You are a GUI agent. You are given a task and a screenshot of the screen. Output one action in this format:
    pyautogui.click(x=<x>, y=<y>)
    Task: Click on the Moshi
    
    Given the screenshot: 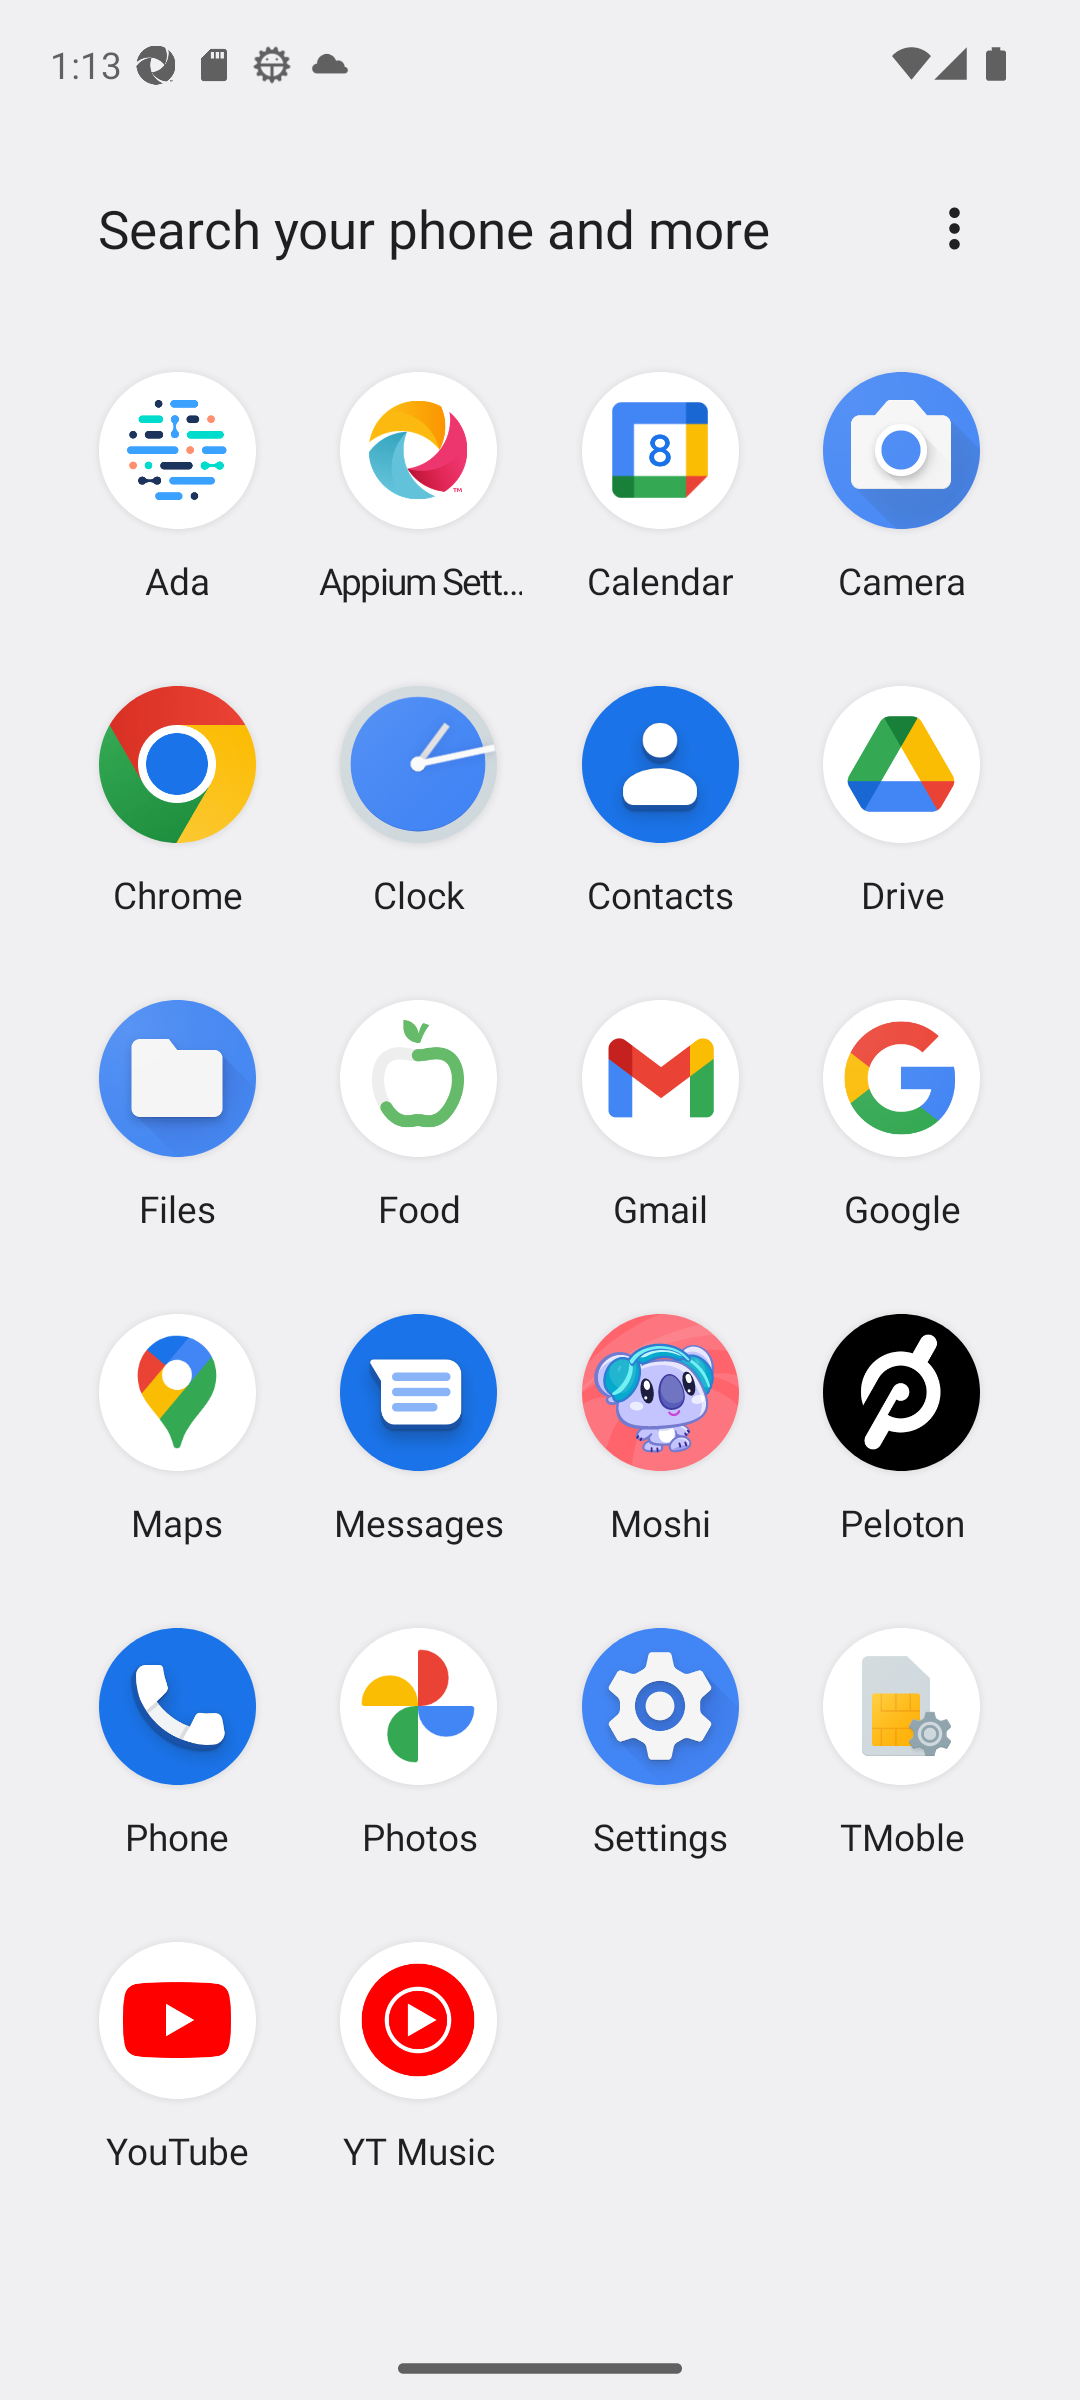 What is the action you would take?
    pyautogui.click(x=660, y=1426)
    